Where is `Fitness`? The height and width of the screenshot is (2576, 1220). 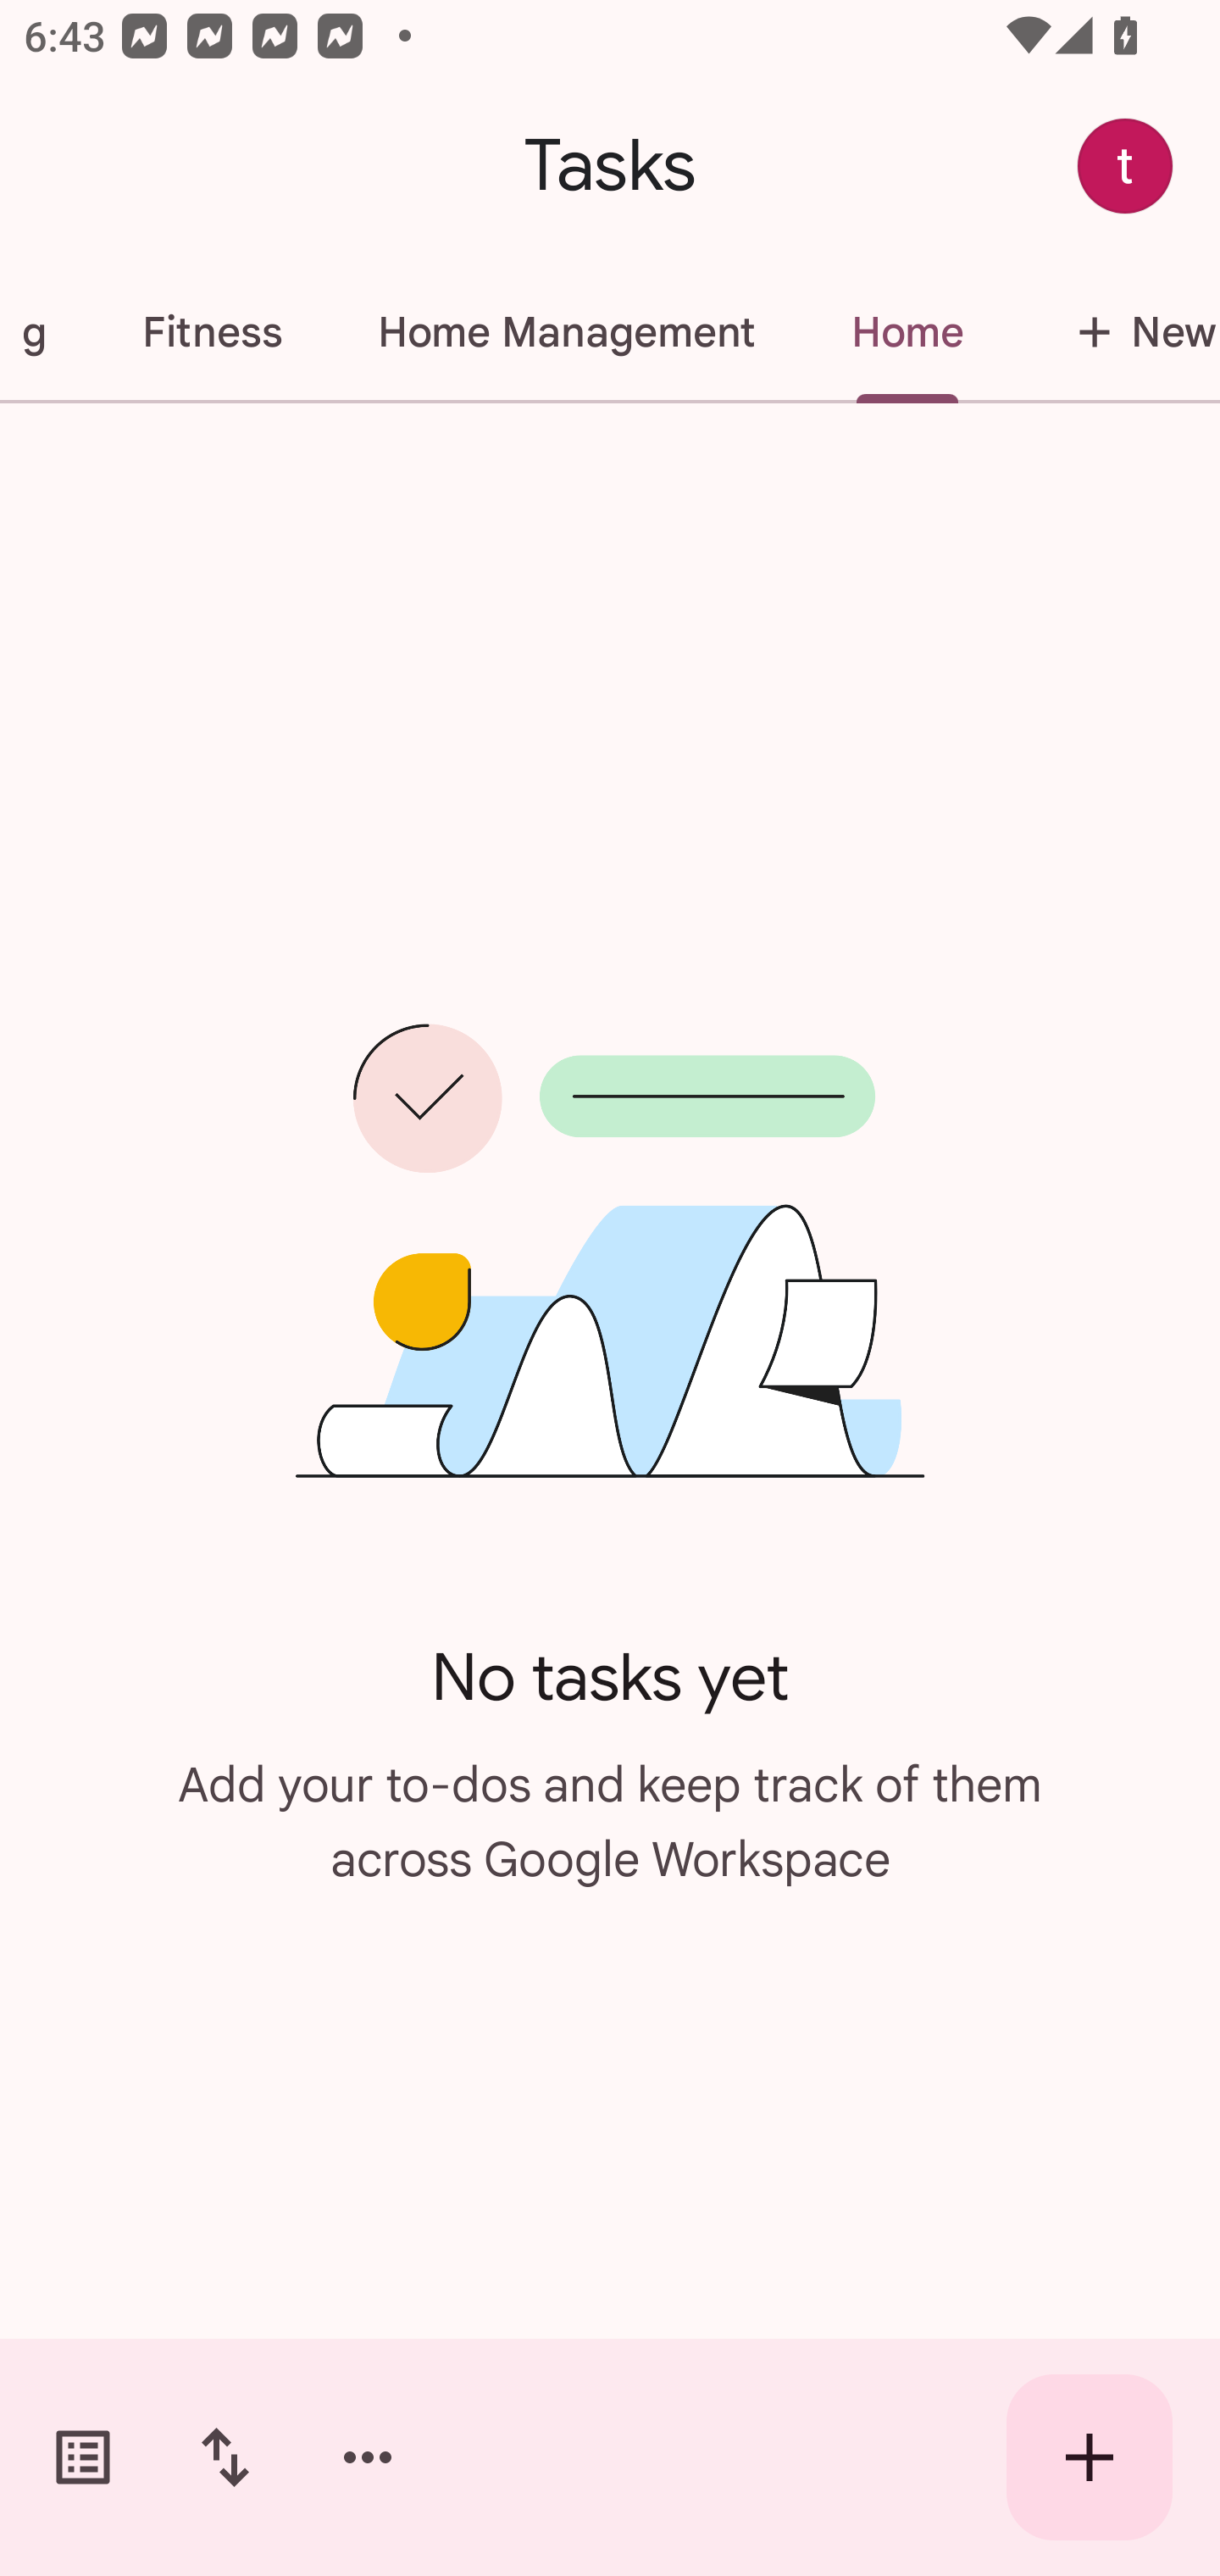
Fitness is located at coordinates (211, 332).